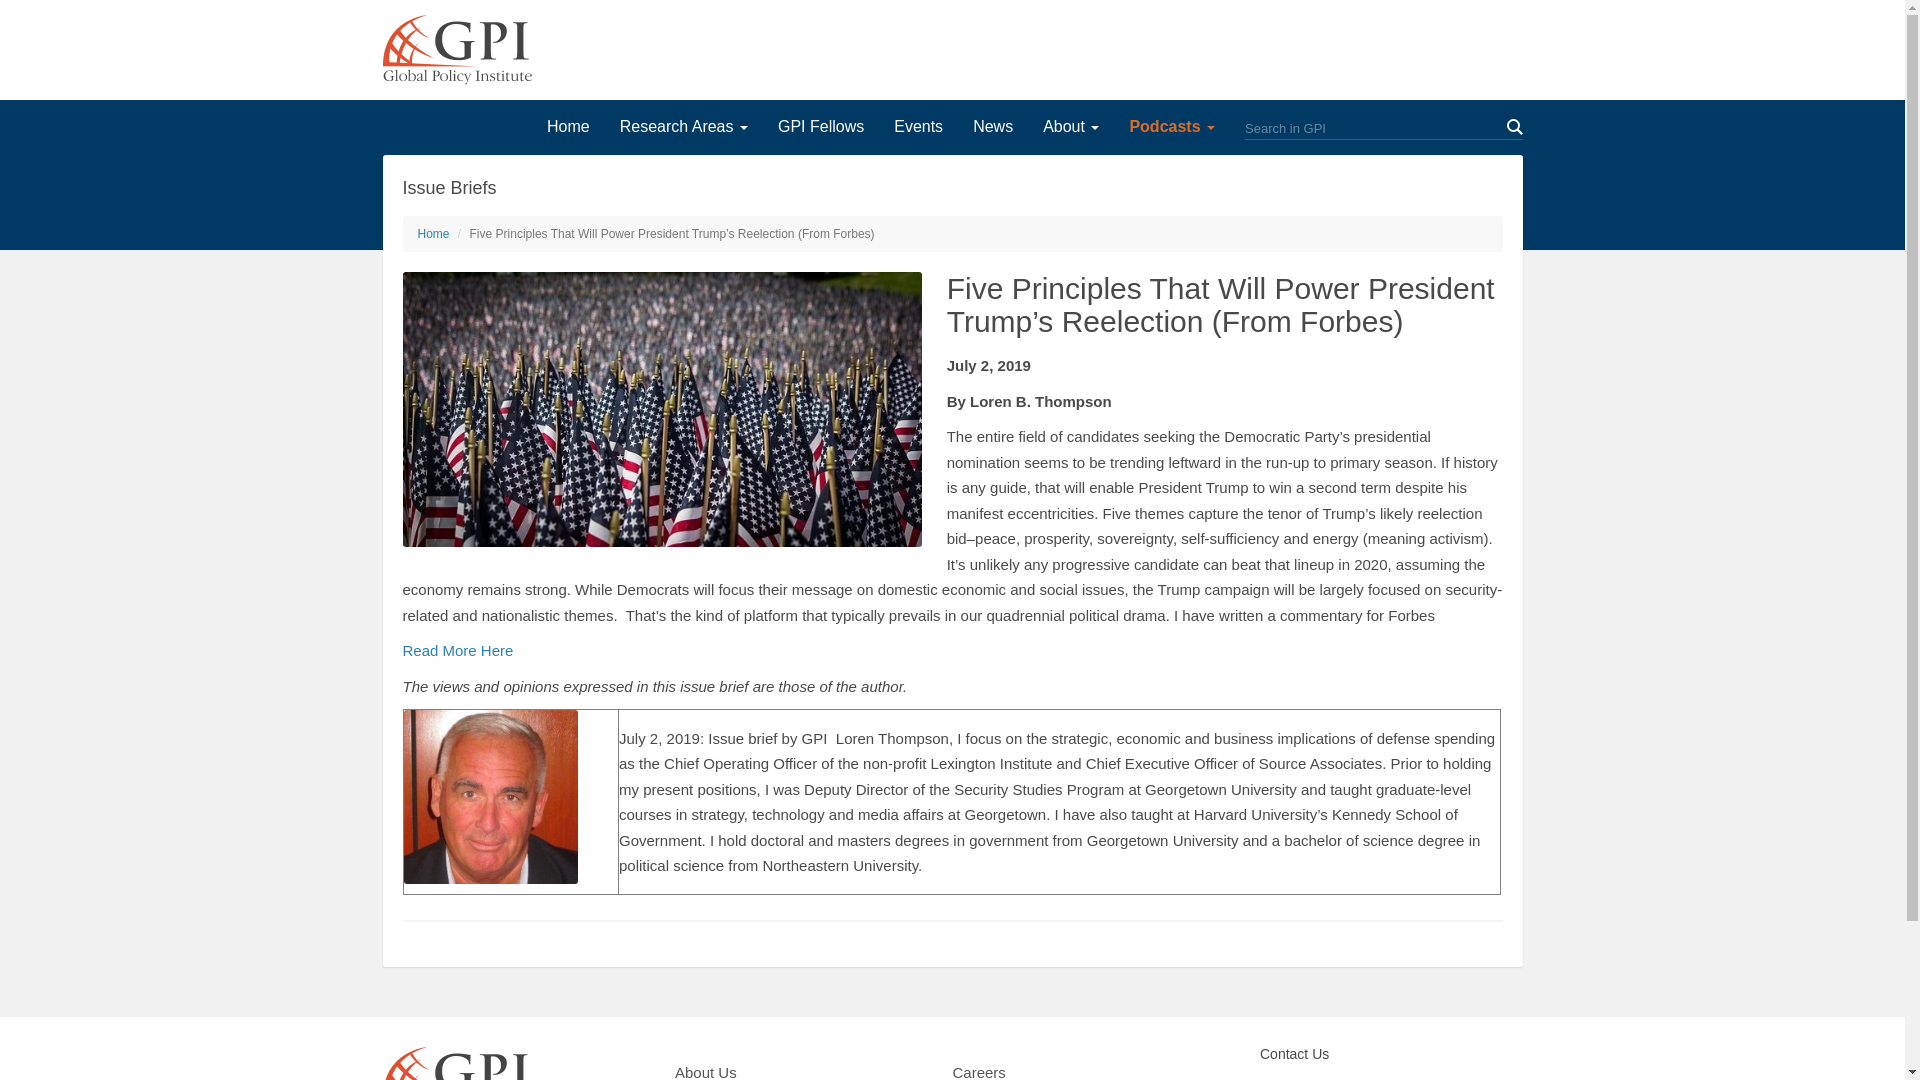 The width and height of the screenshot is (1920, 1080). What do you see at coordinates (1172, 130) in the screenshot?
I see `Podcasts` at bounding box center [1172, 130].